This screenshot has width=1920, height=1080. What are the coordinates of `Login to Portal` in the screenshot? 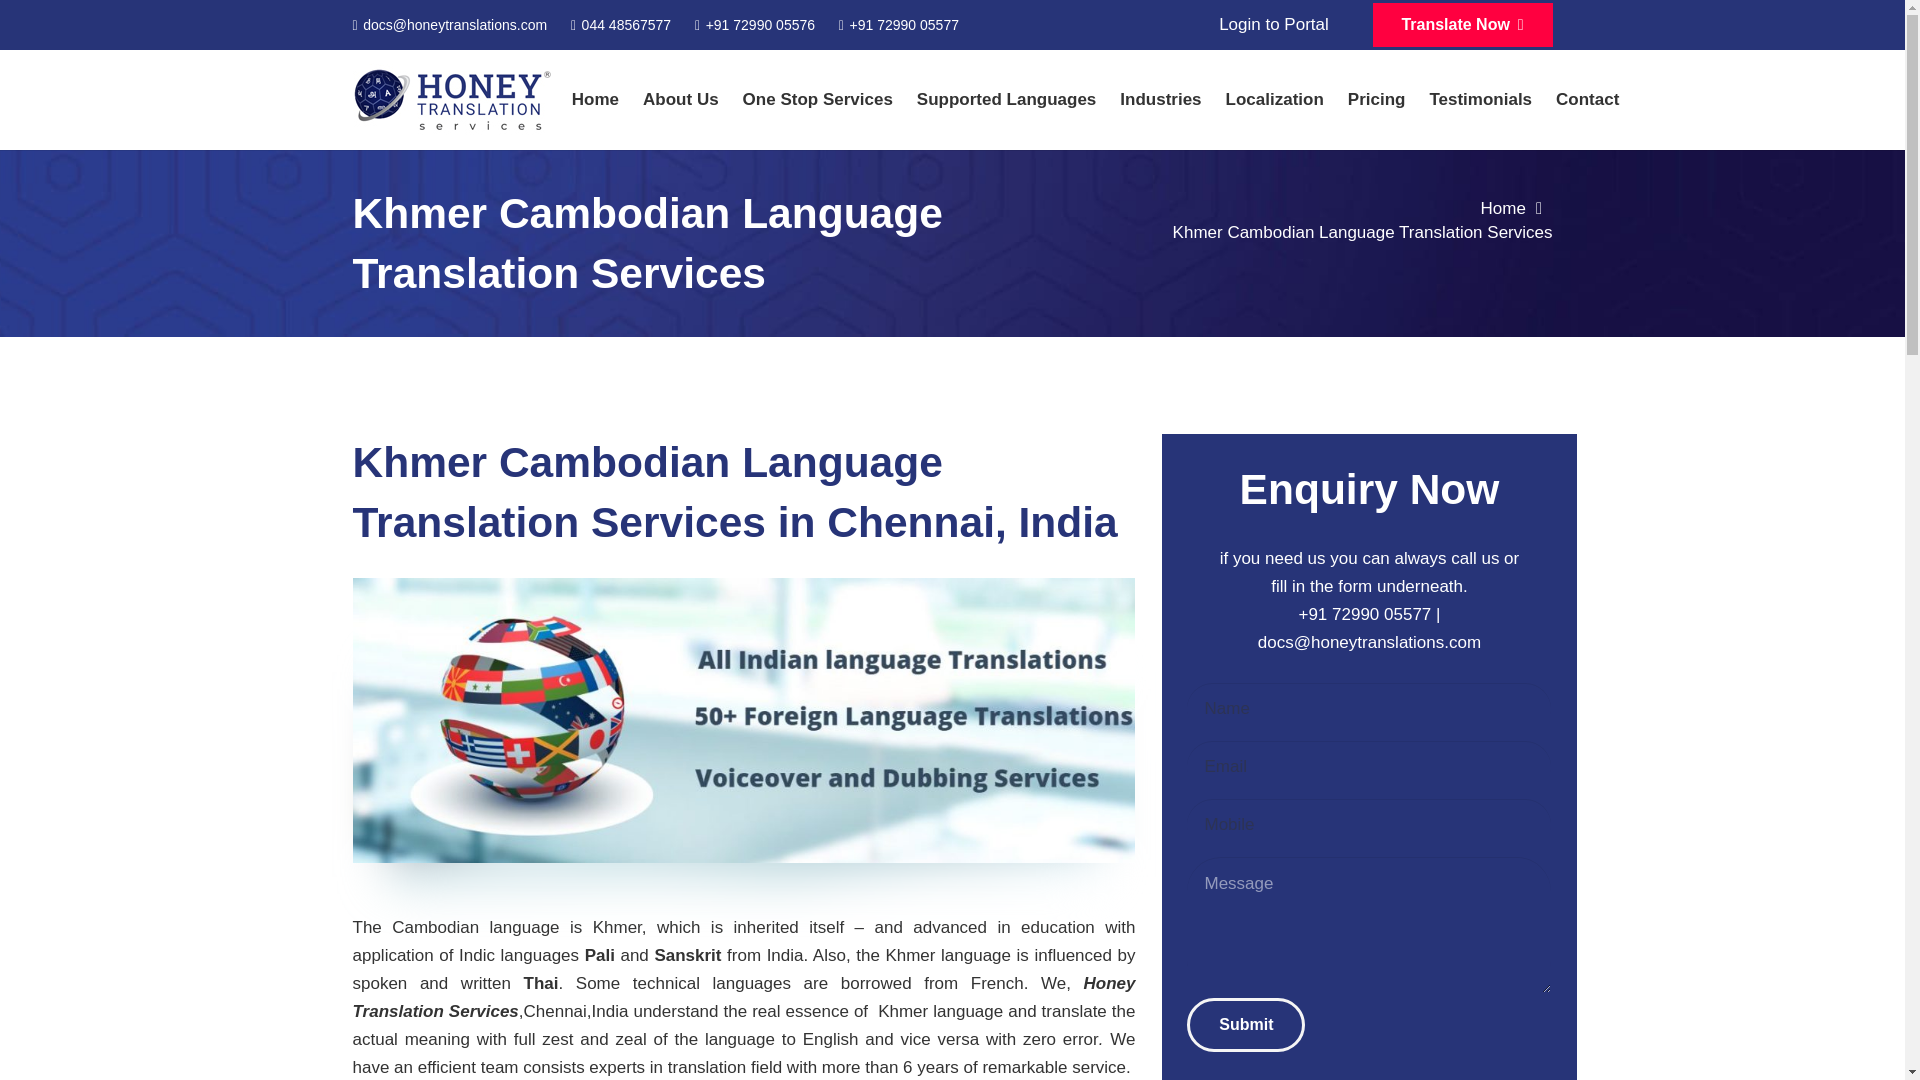 It's located at (1274, 24).